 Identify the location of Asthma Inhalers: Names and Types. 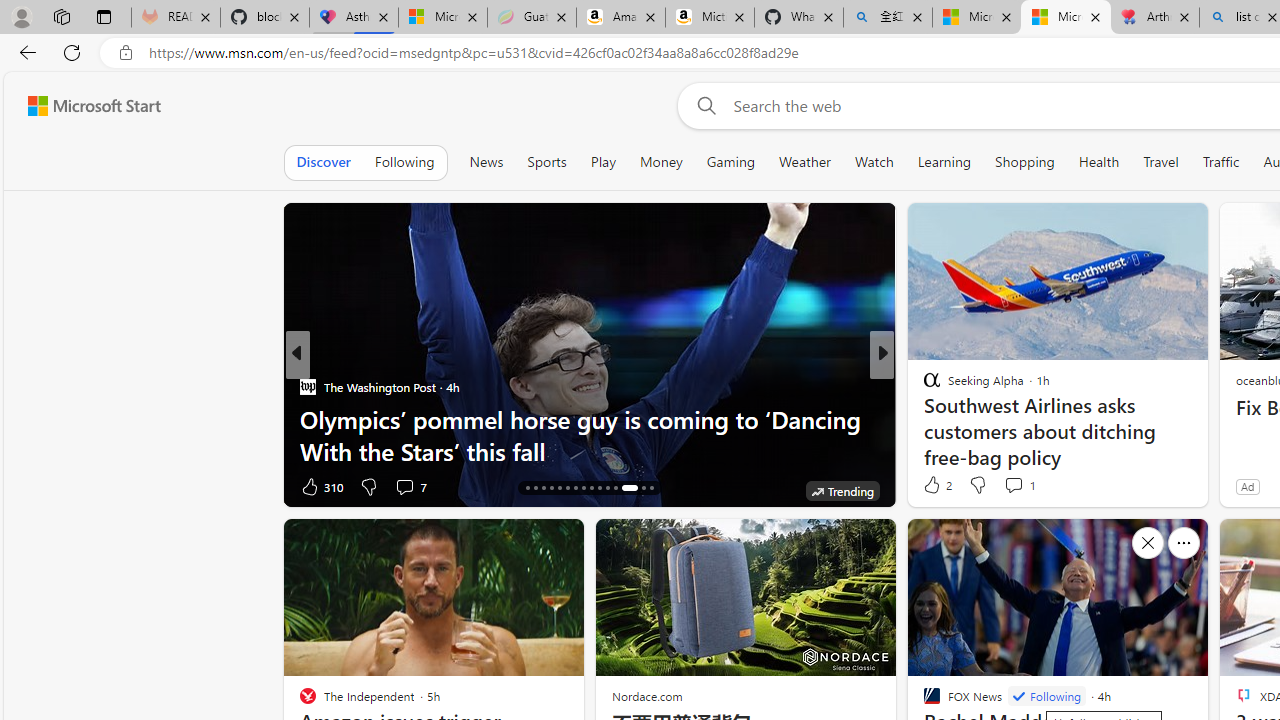
(354, 18).